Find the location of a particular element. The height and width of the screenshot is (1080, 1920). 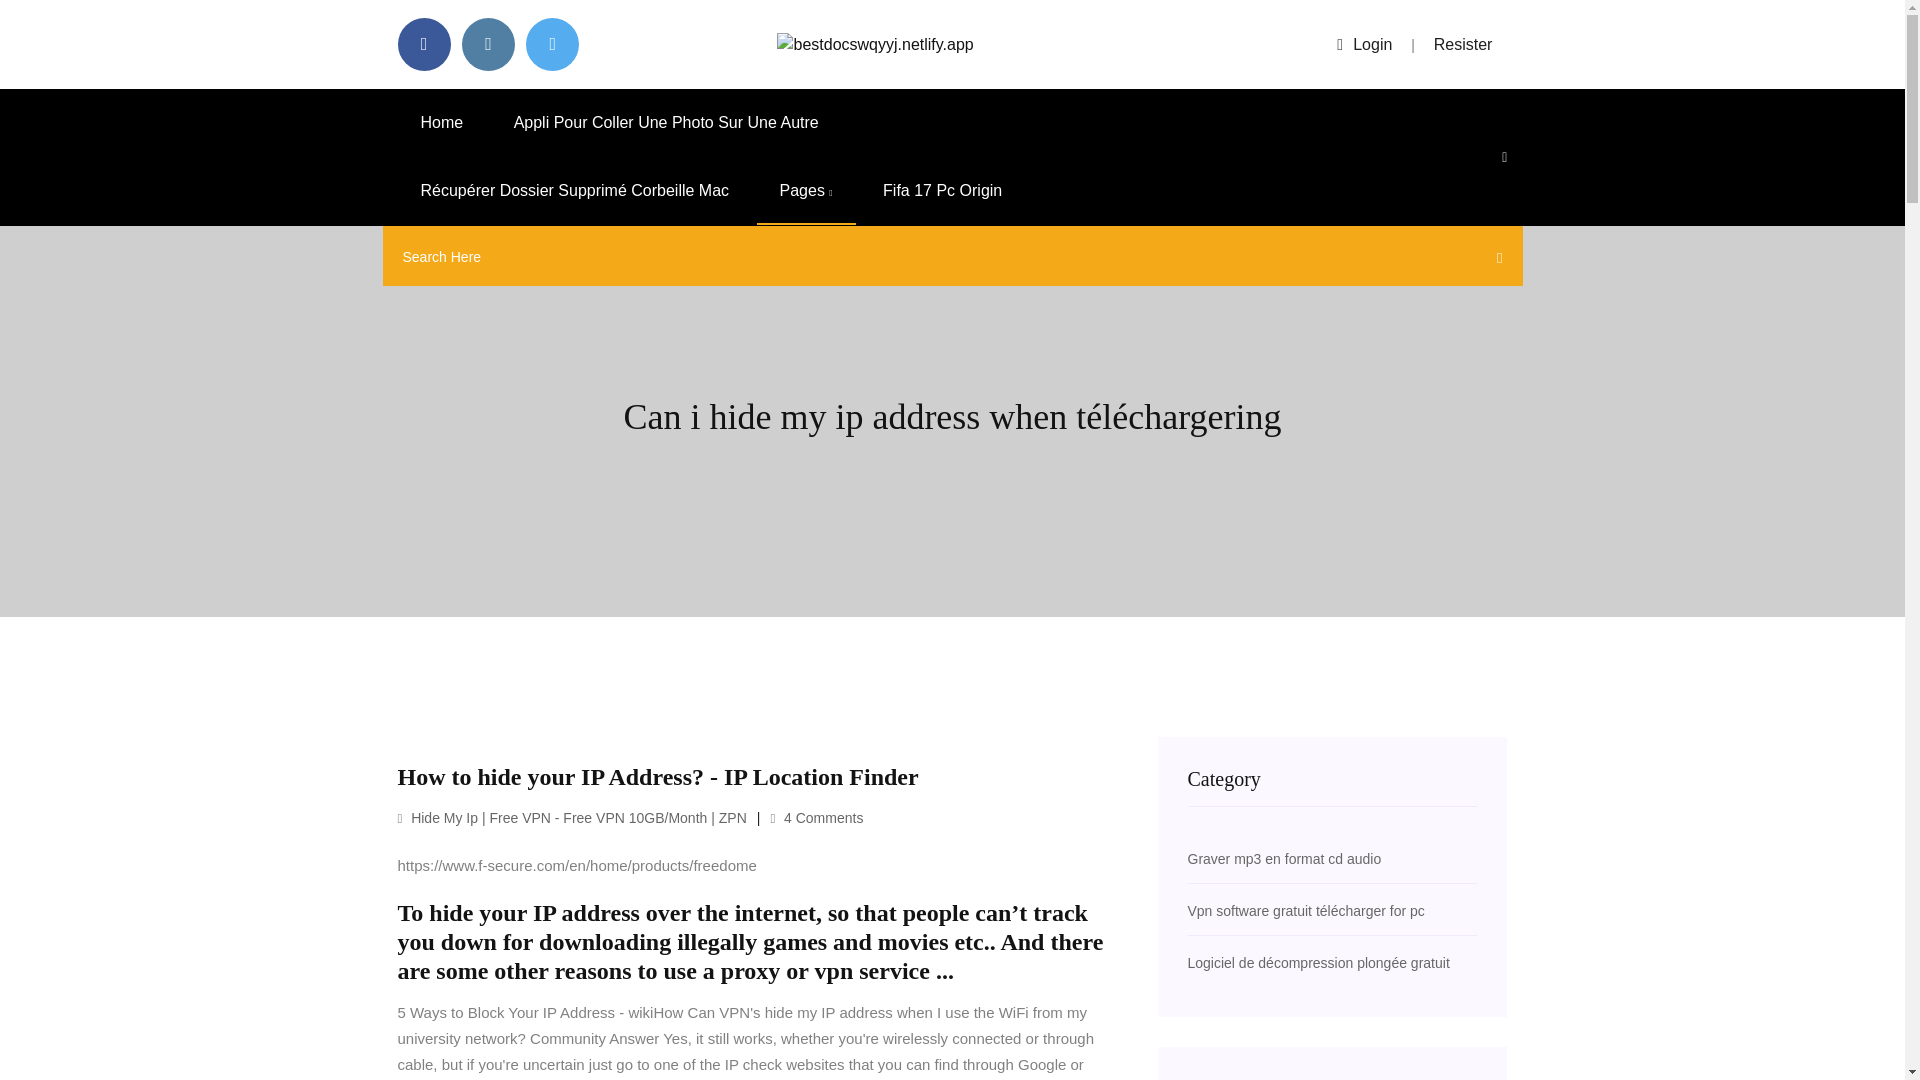

4 Comments is located at coordinates (816, 818).